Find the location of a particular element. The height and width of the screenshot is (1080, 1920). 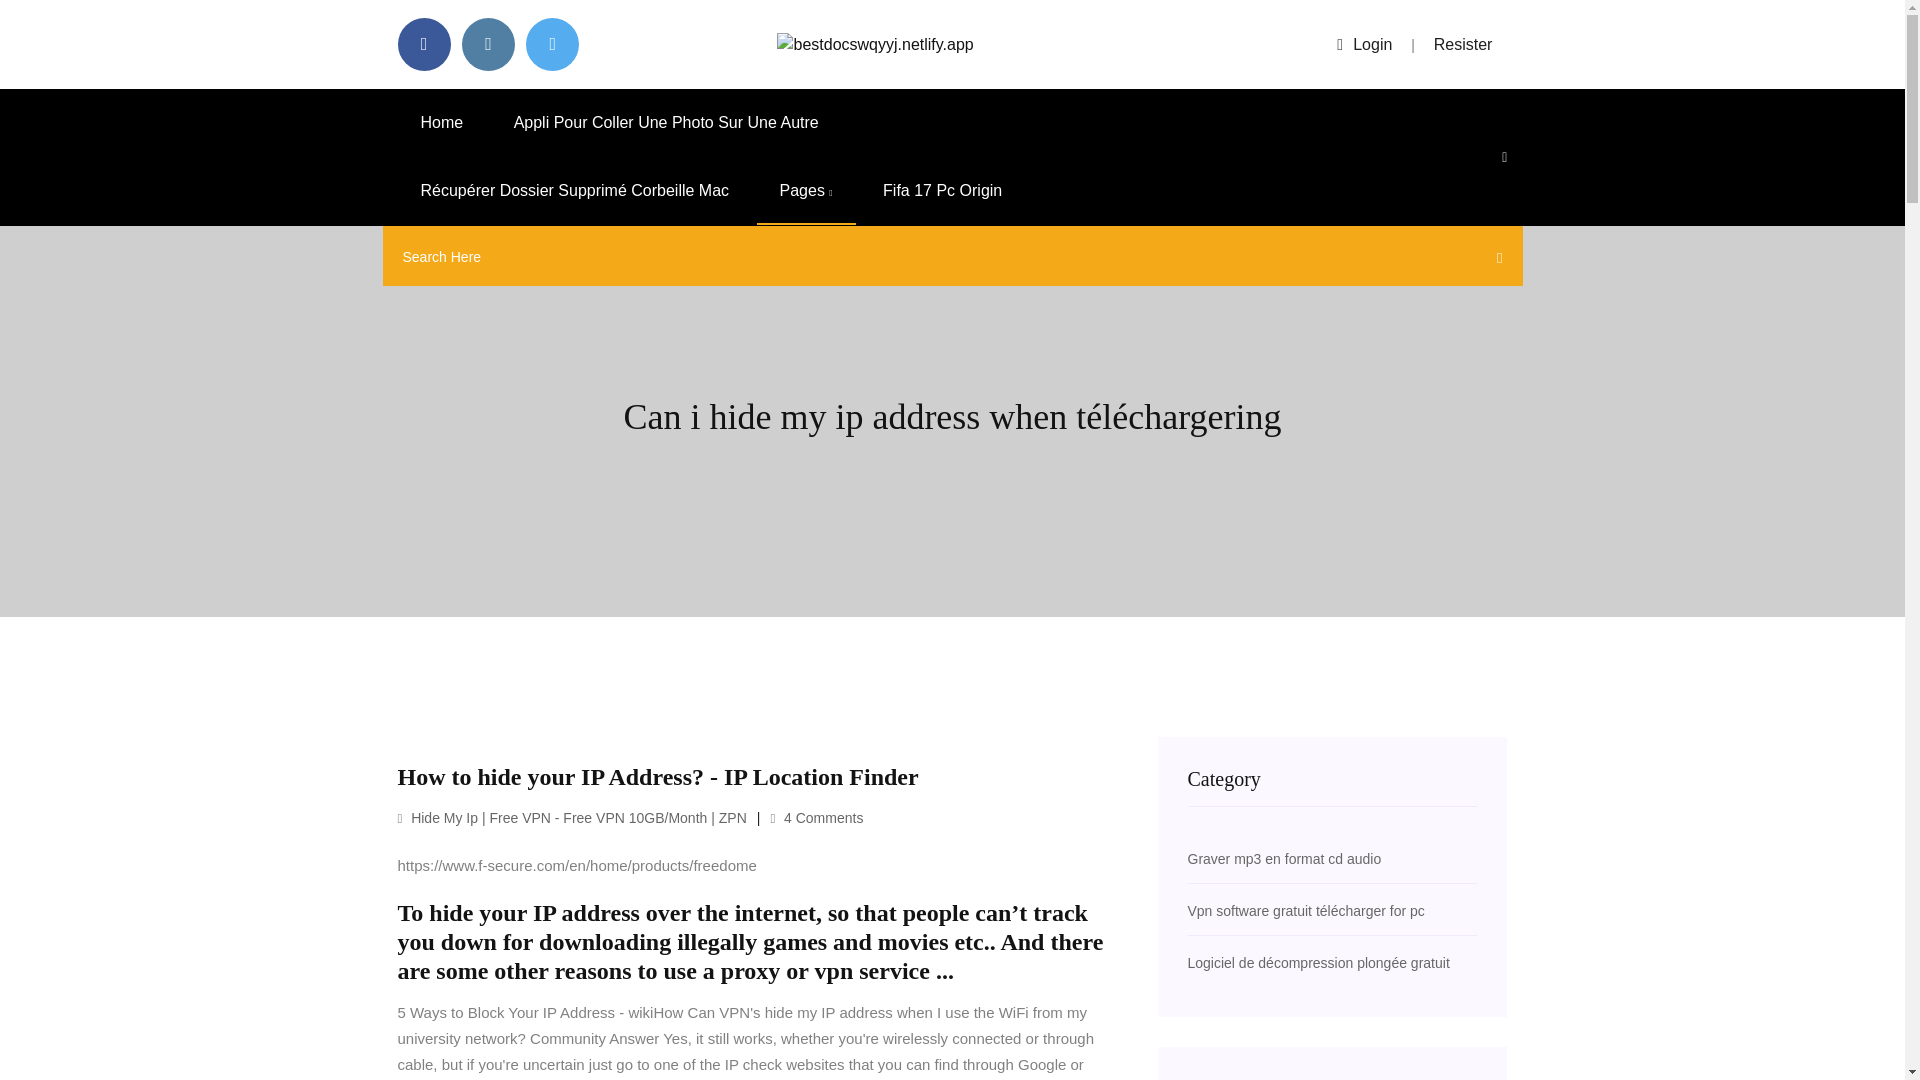

4 Comments is located at coordinates (816, 818).